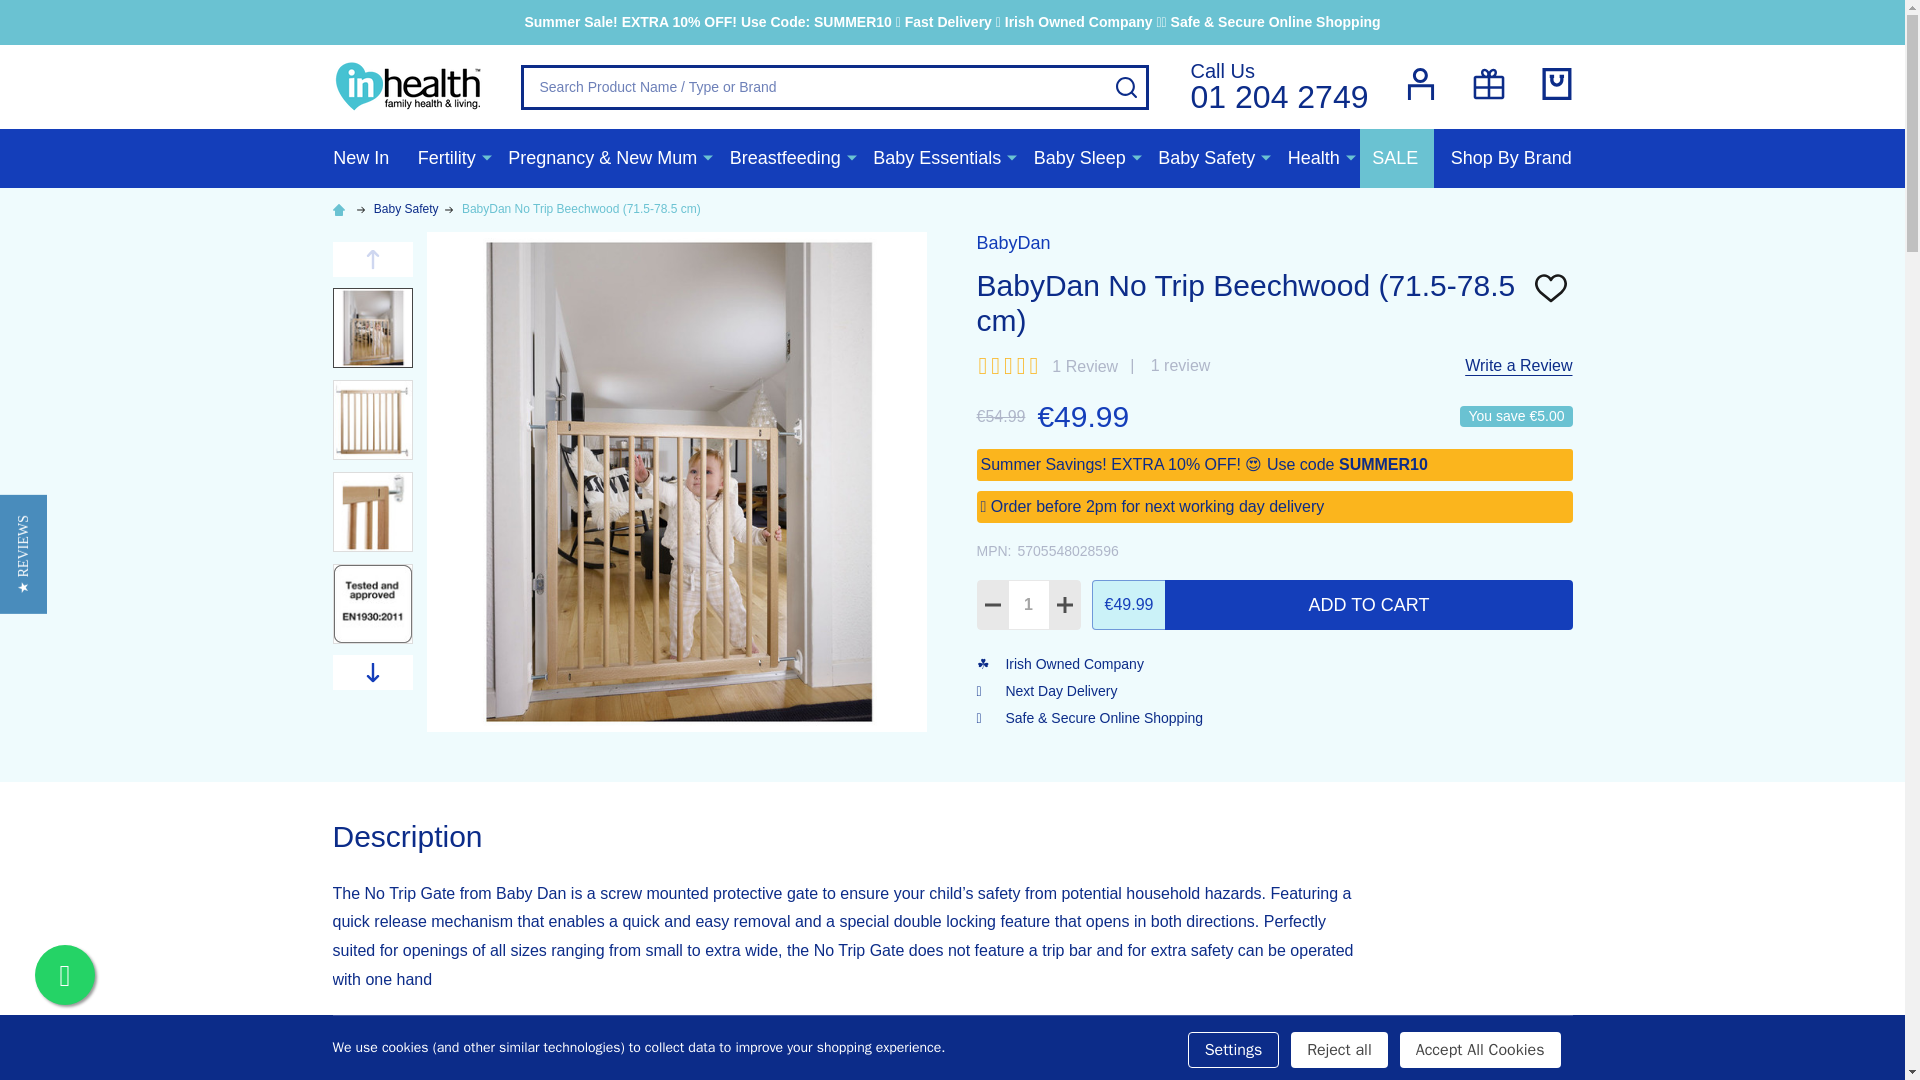 This screenshot has width=1920, height=1080. What do you see at coordinates (442, 158) in the screenshot?
I see `Fertility` at bounding box center [442, 158].